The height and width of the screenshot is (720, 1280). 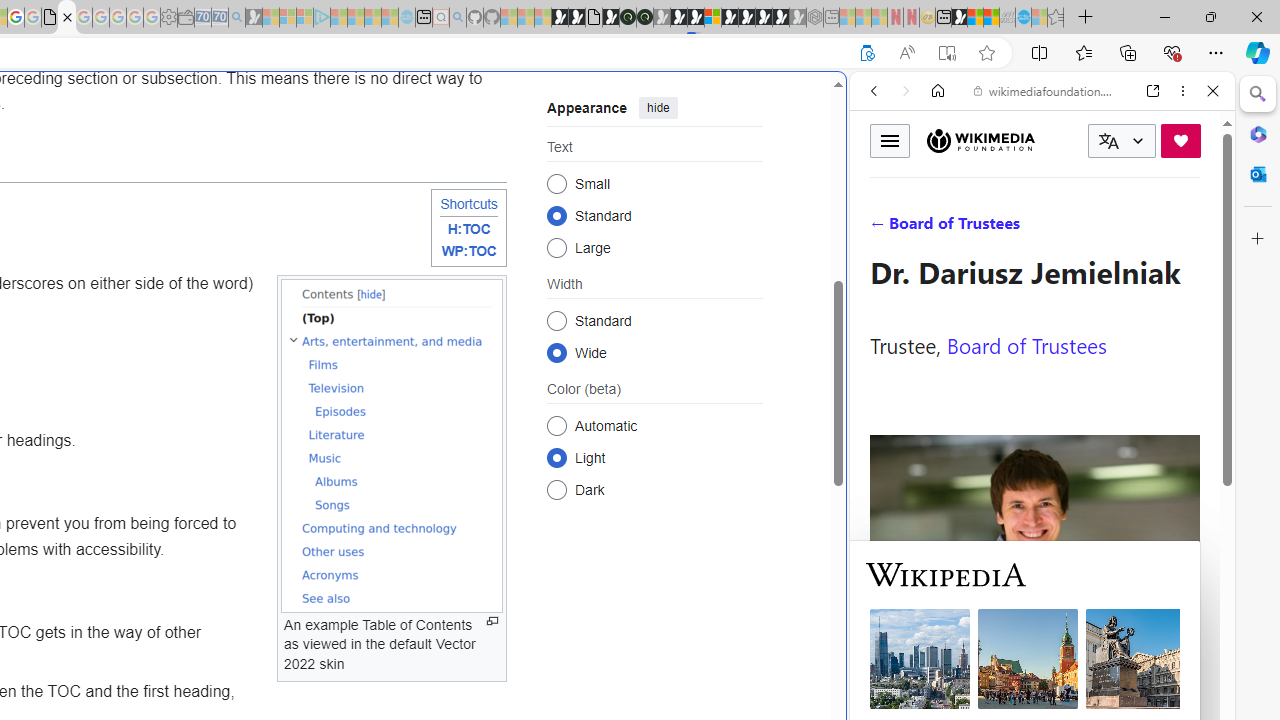 What do you see at coordinates (468, 203) in the screenshot?
I see `Shortcuts` at bounding box center [468, 203].